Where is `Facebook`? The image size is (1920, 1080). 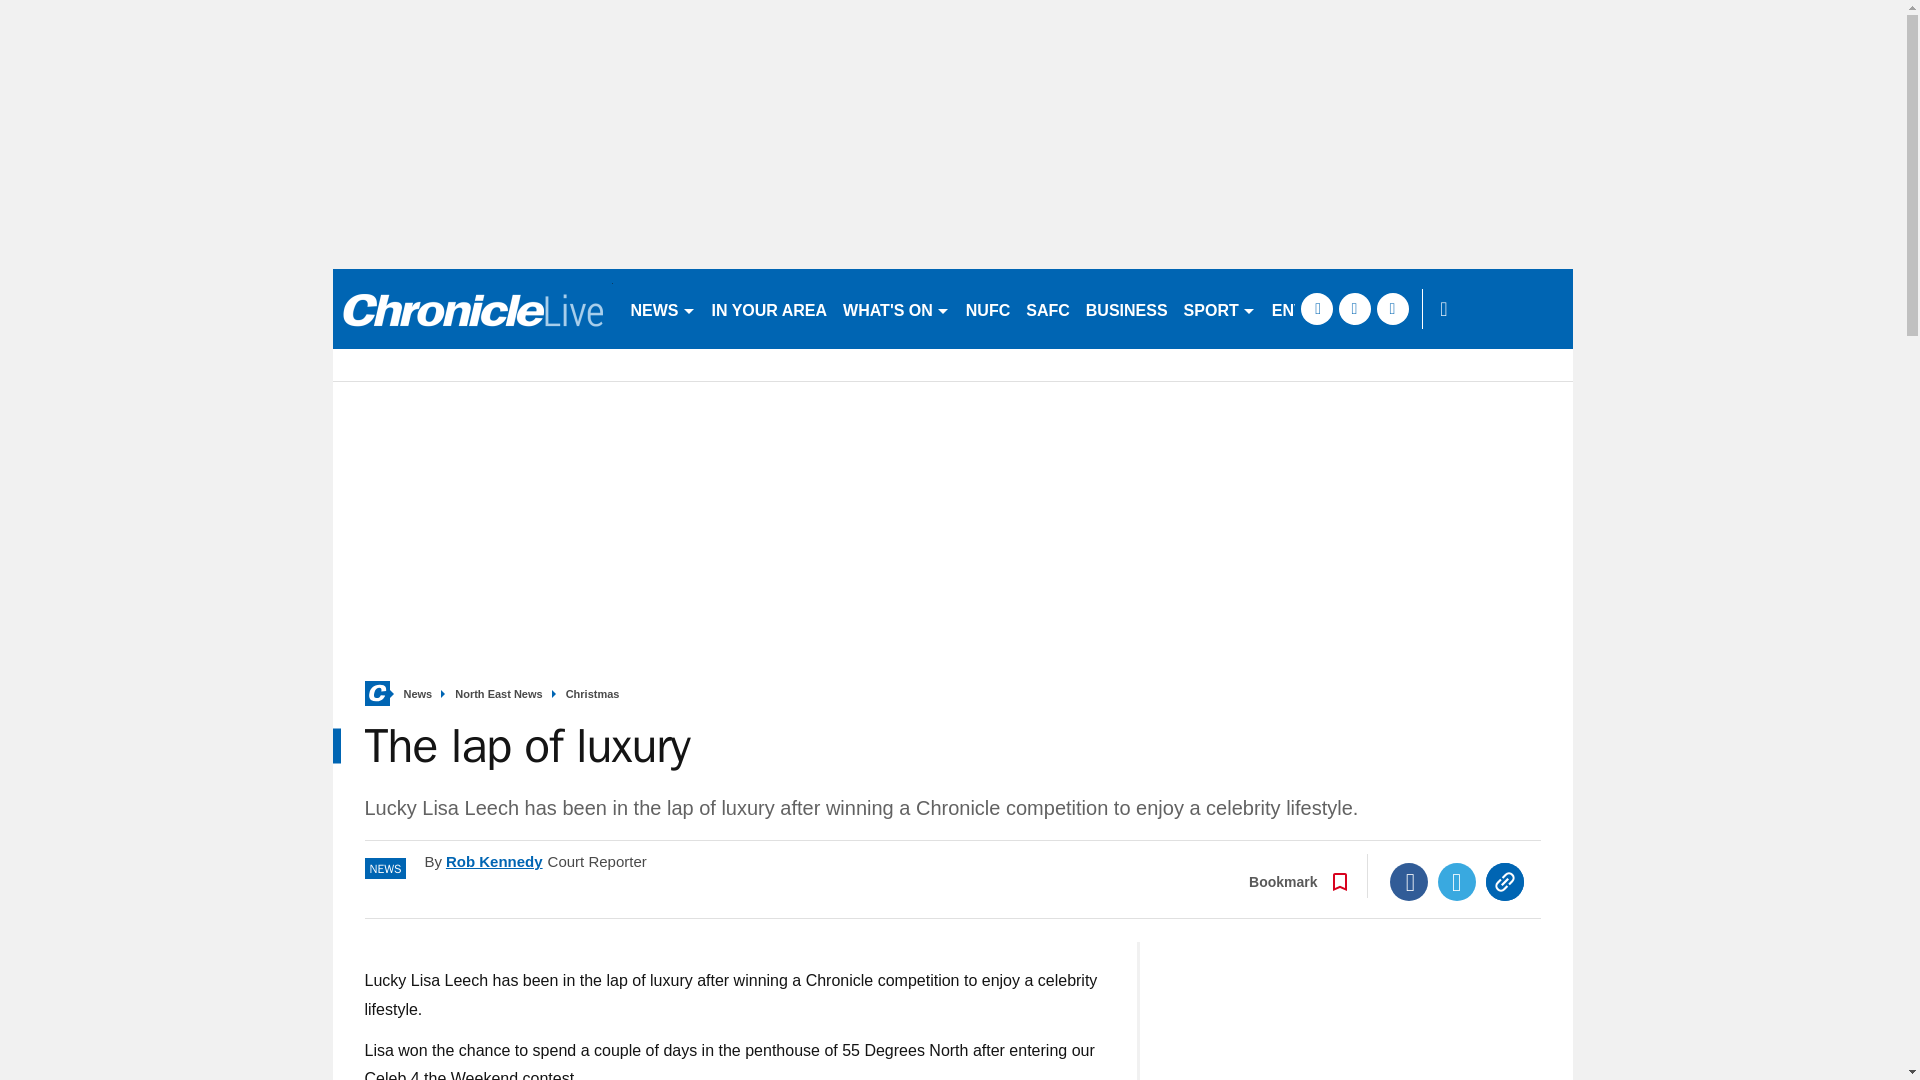
Facebook is located at coordinates (1409, 881).